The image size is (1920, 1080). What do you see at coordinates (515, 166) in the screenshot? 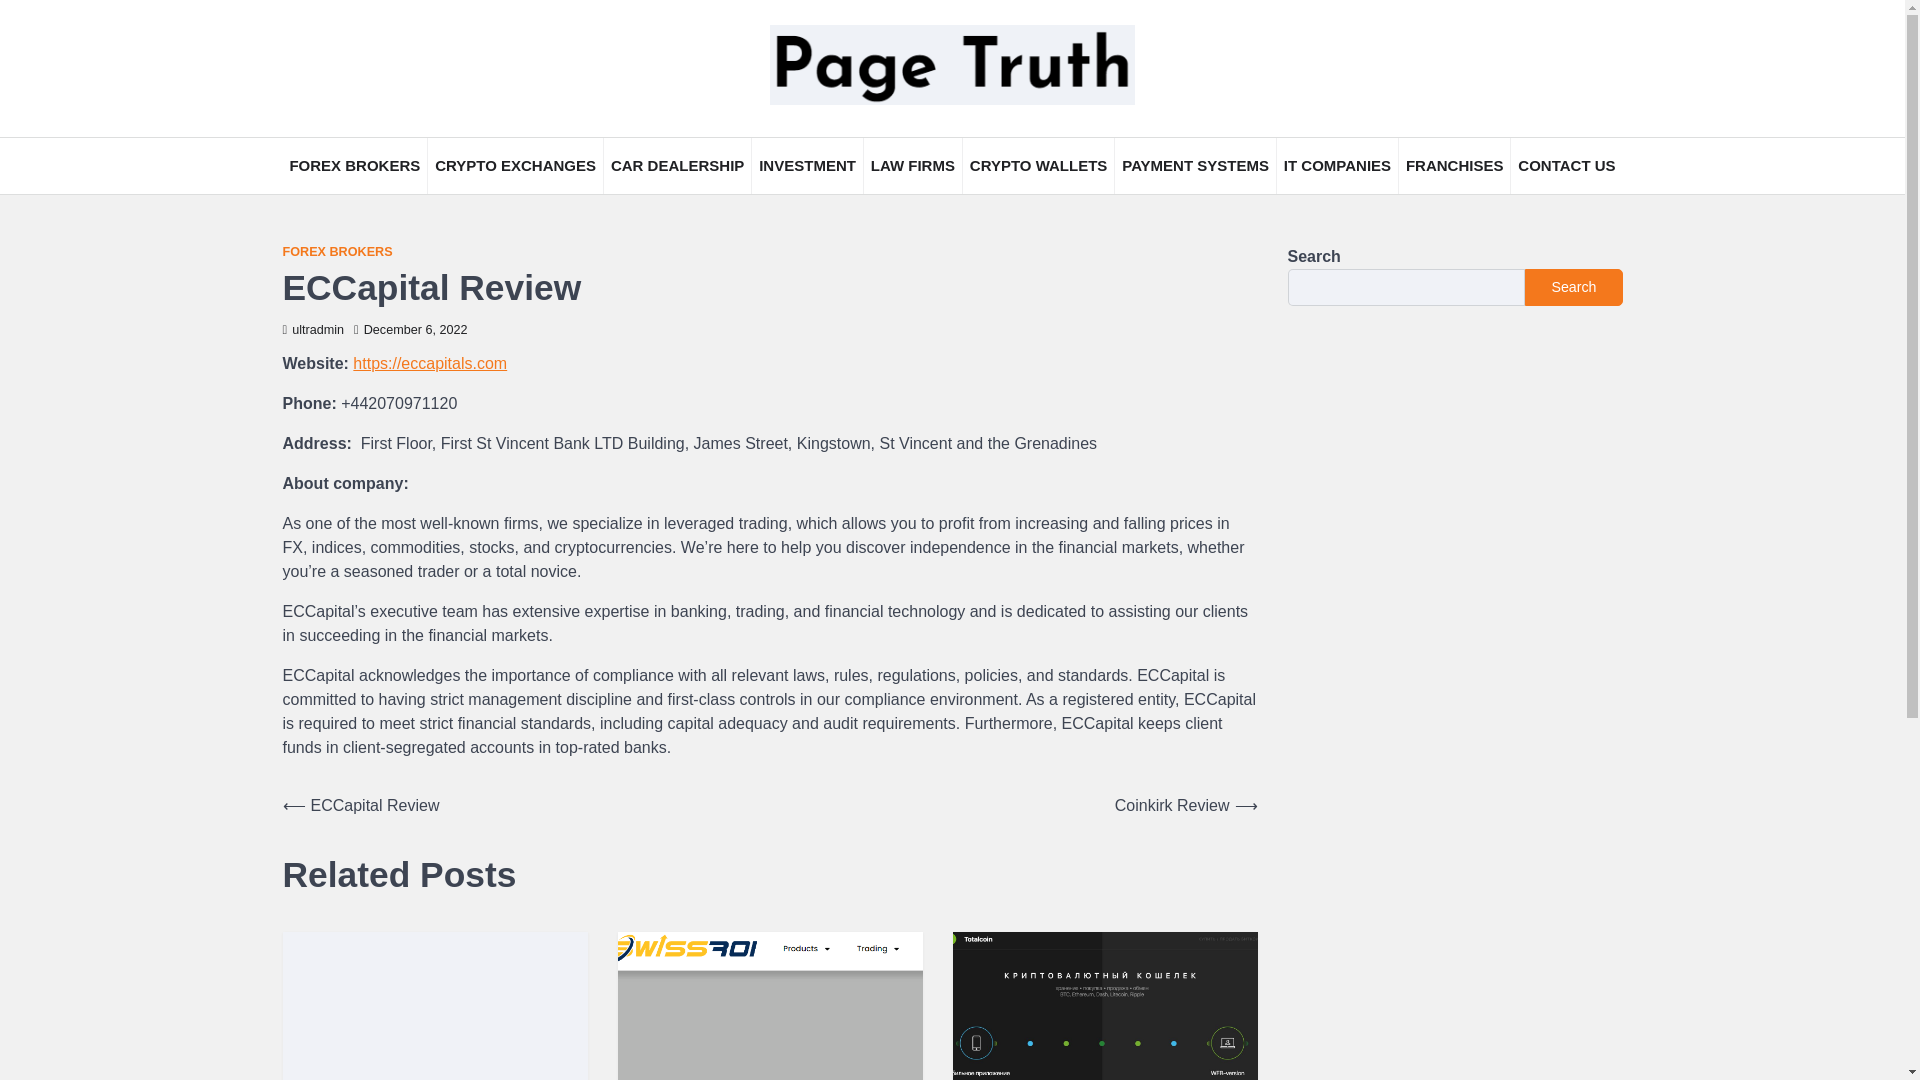
I see `CRYPTO EXCHANGES` at bounding box center [515, 166].